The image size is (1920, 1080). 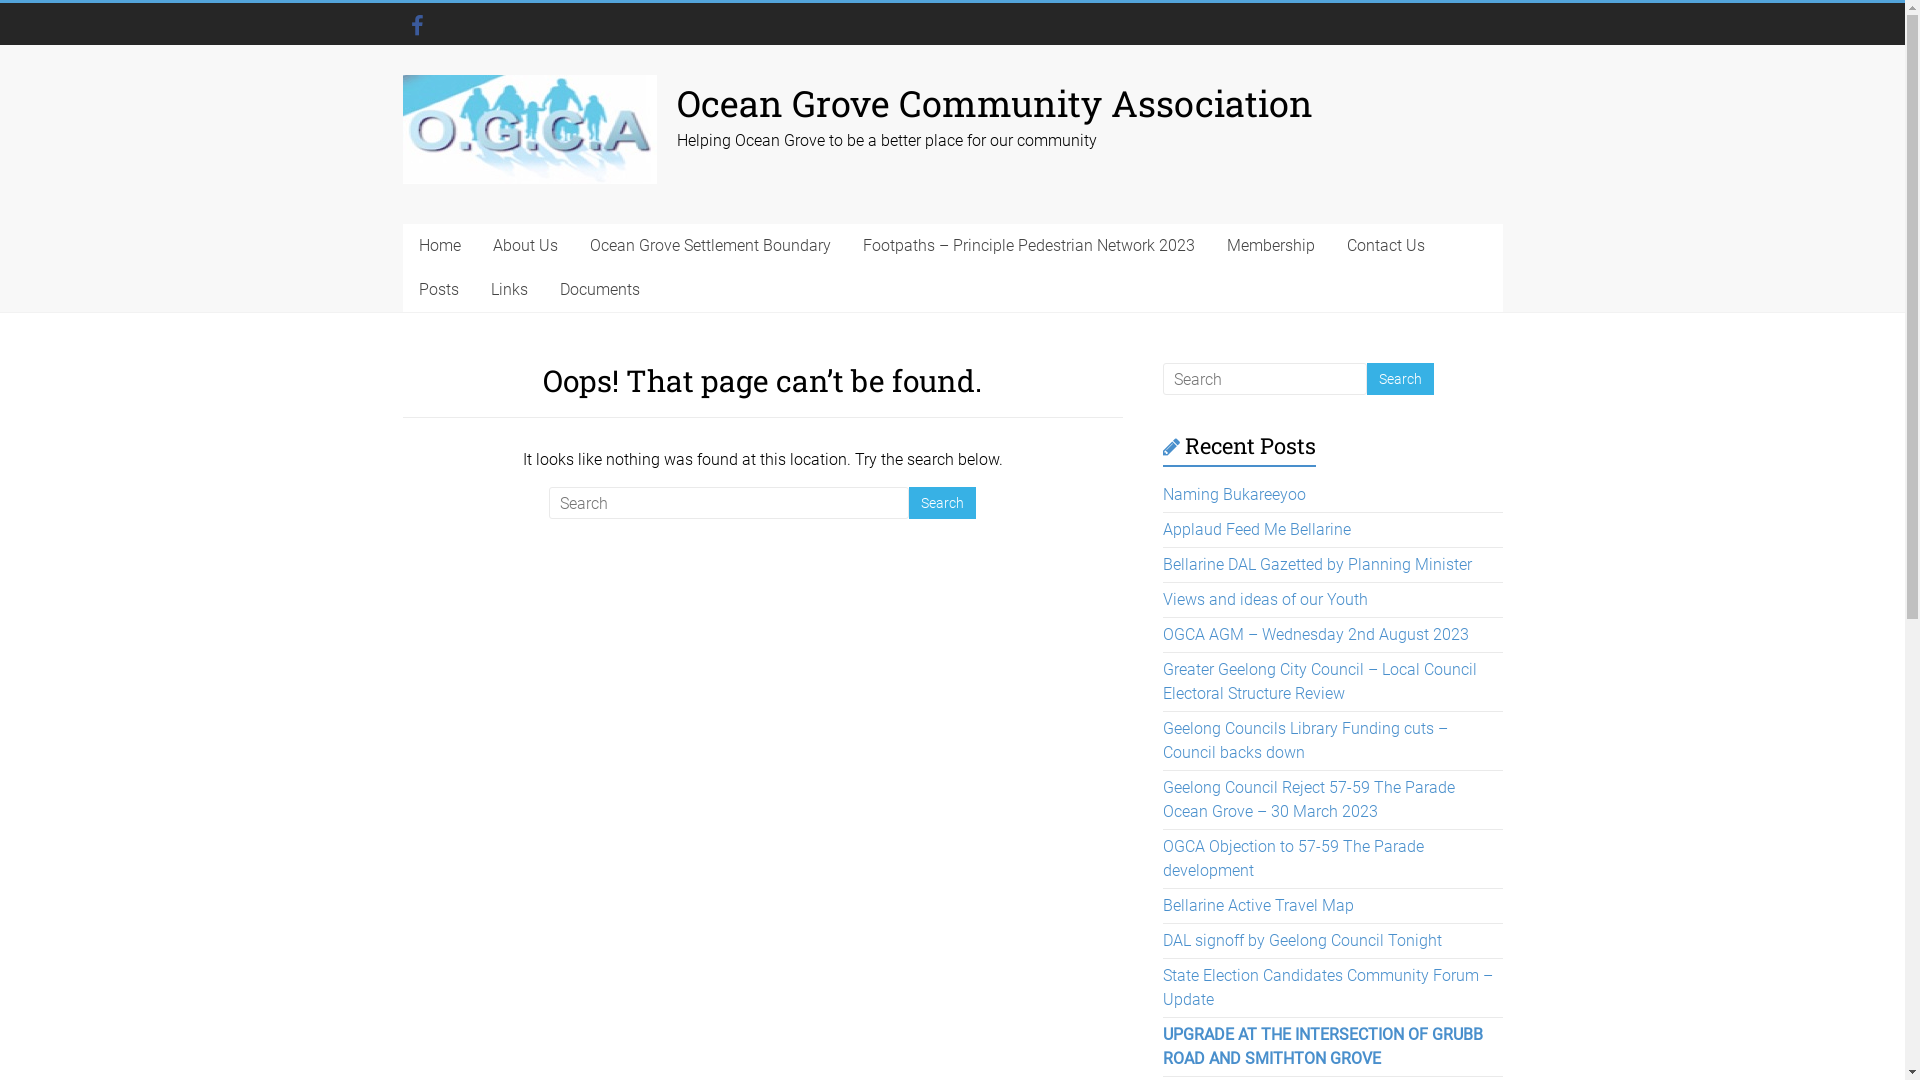 I want to click on OGCA Objection to 57-59 The Parade development, so click(x=1294, y=858).